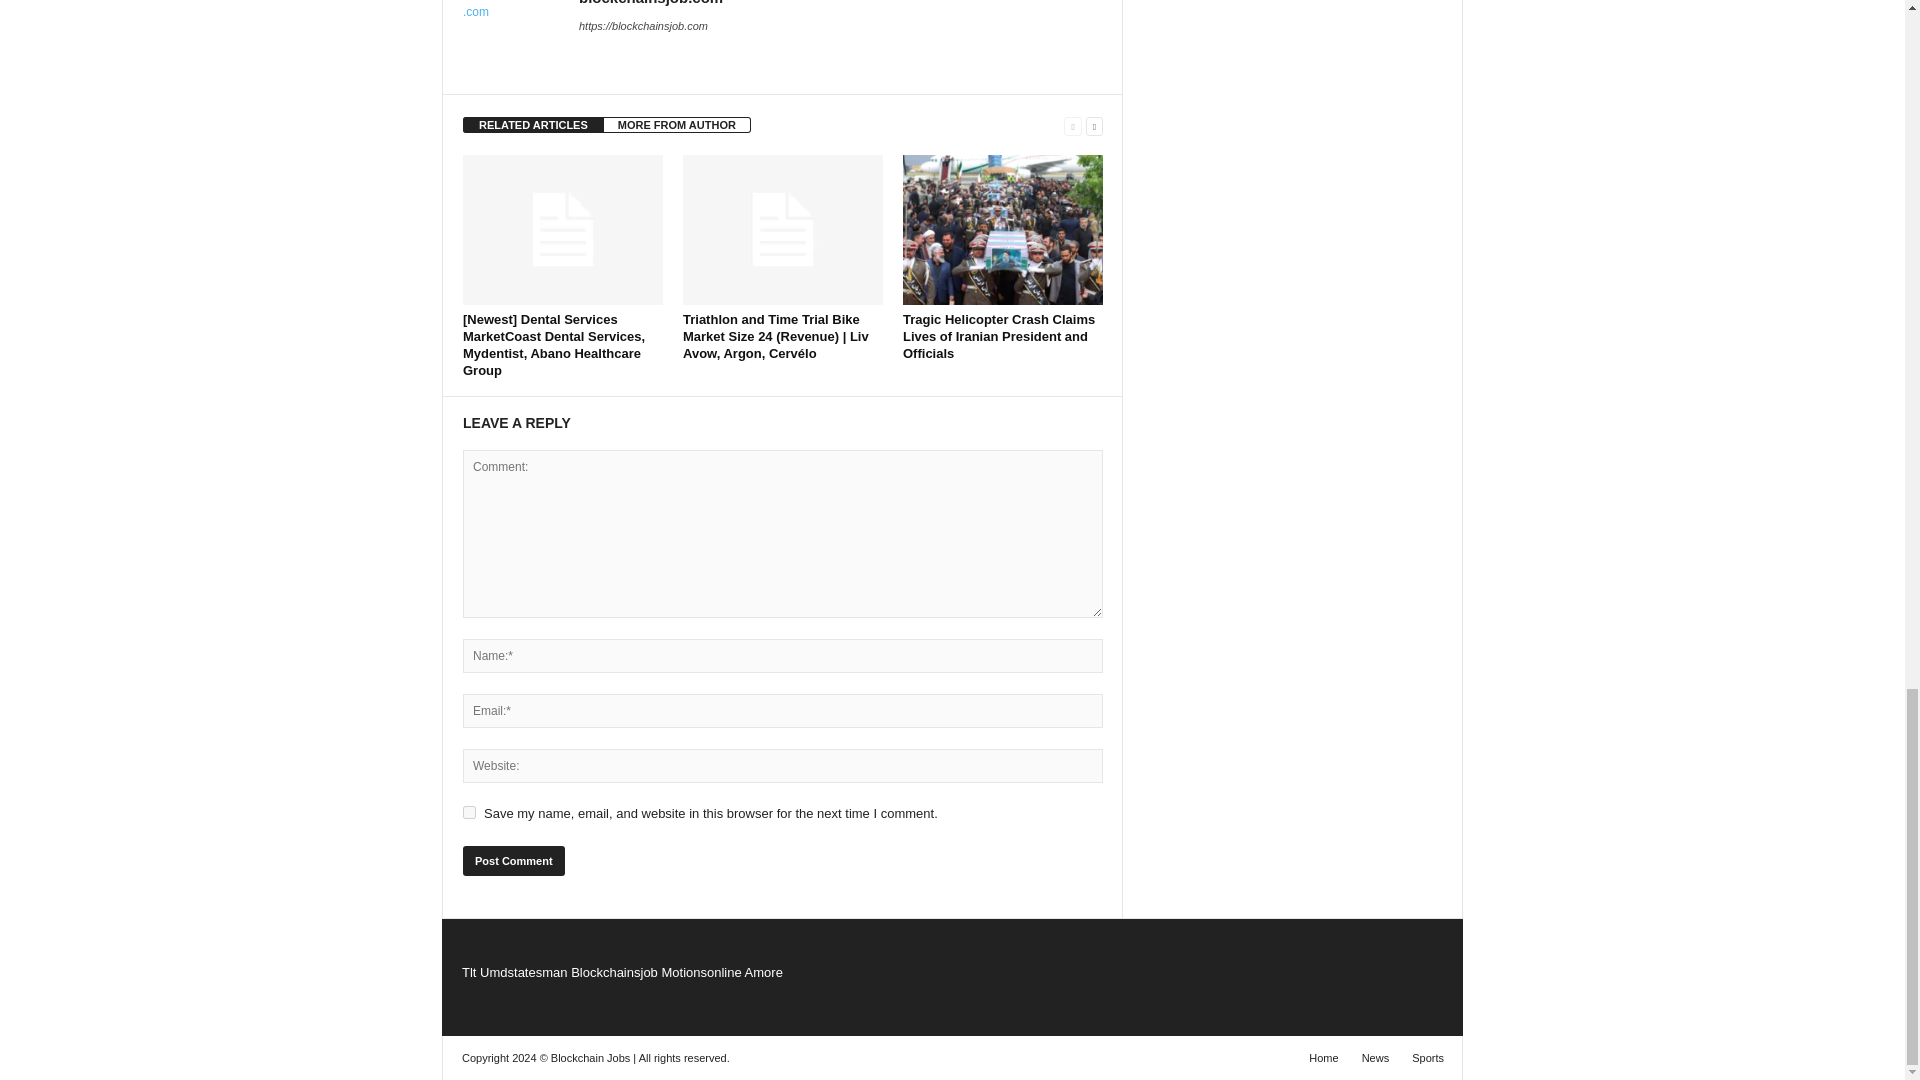 Image resolution: width=1920 pixels, height=1080 pixels. I want to click on RELATED ARTICLES, so click(533, 124).